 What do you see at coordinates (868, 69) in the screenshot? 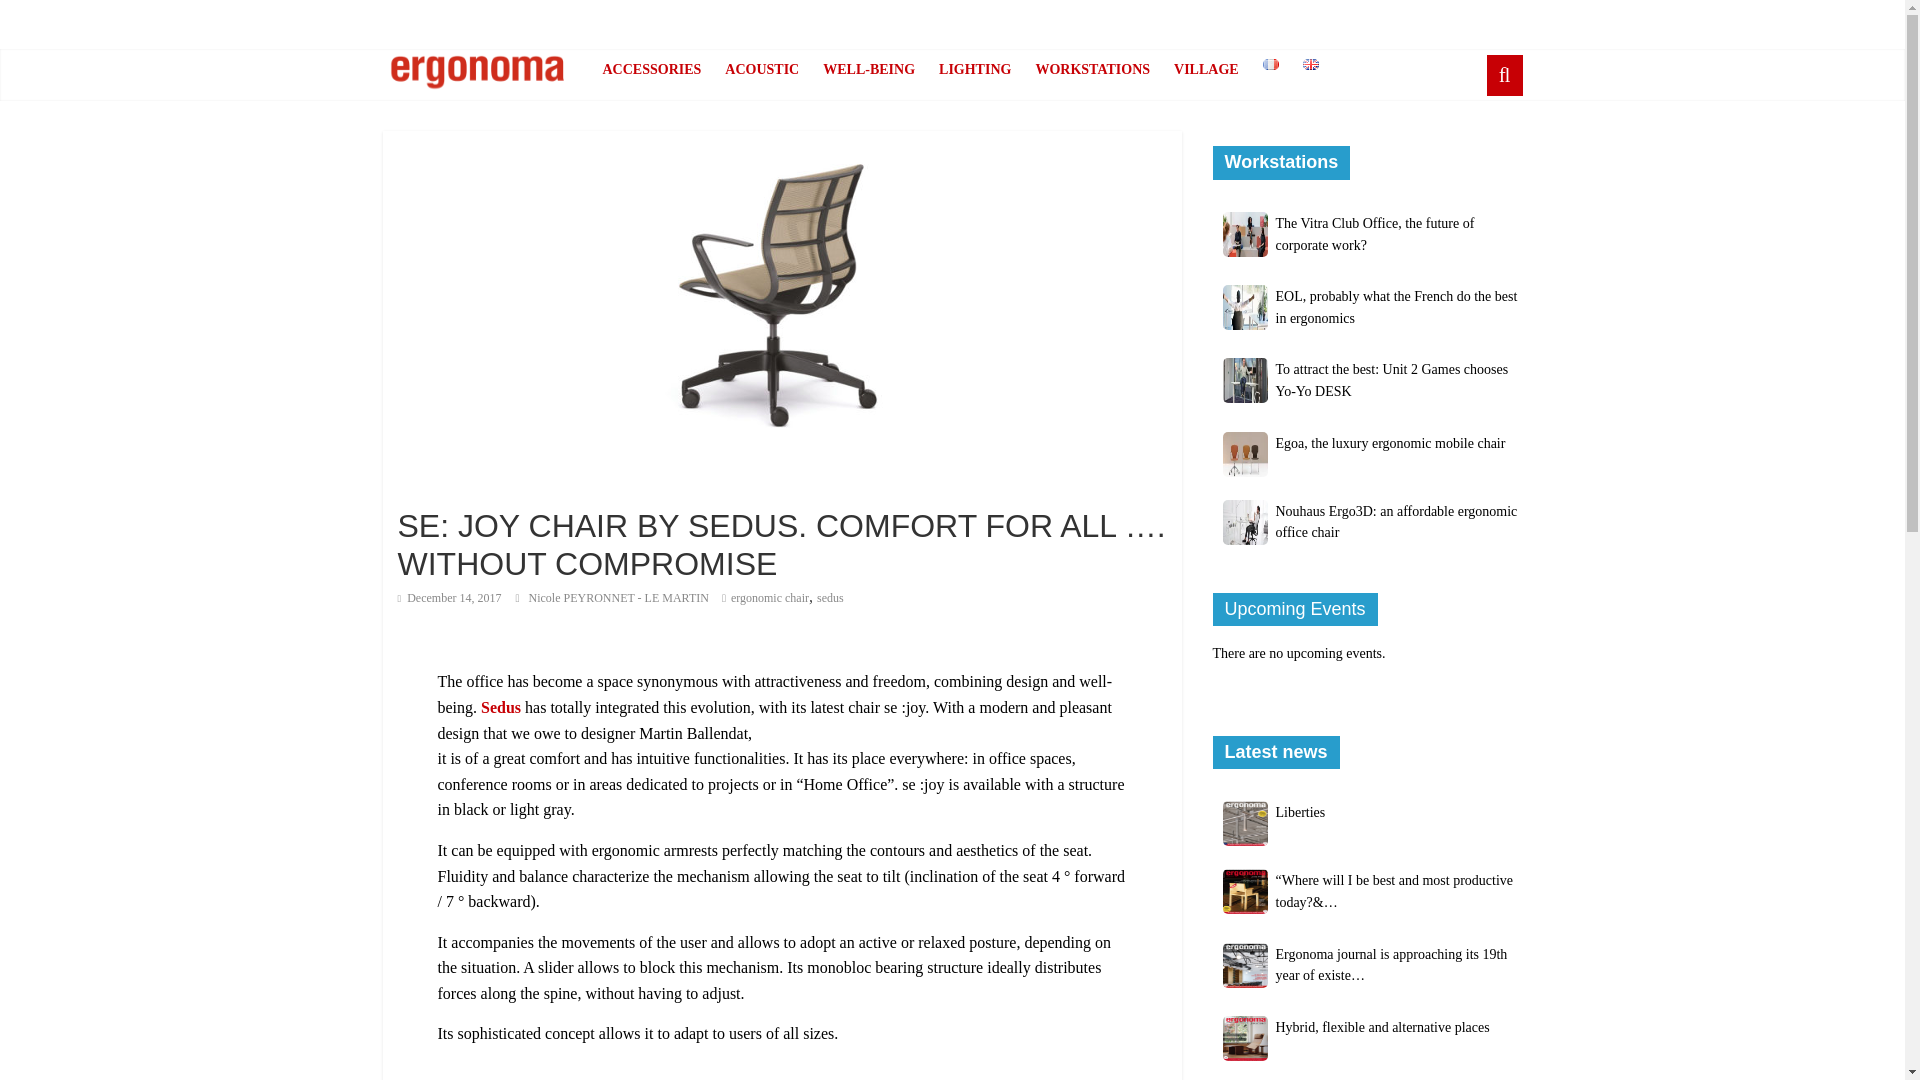
I see `WELL-BEING` at bounding box center [868, 69].